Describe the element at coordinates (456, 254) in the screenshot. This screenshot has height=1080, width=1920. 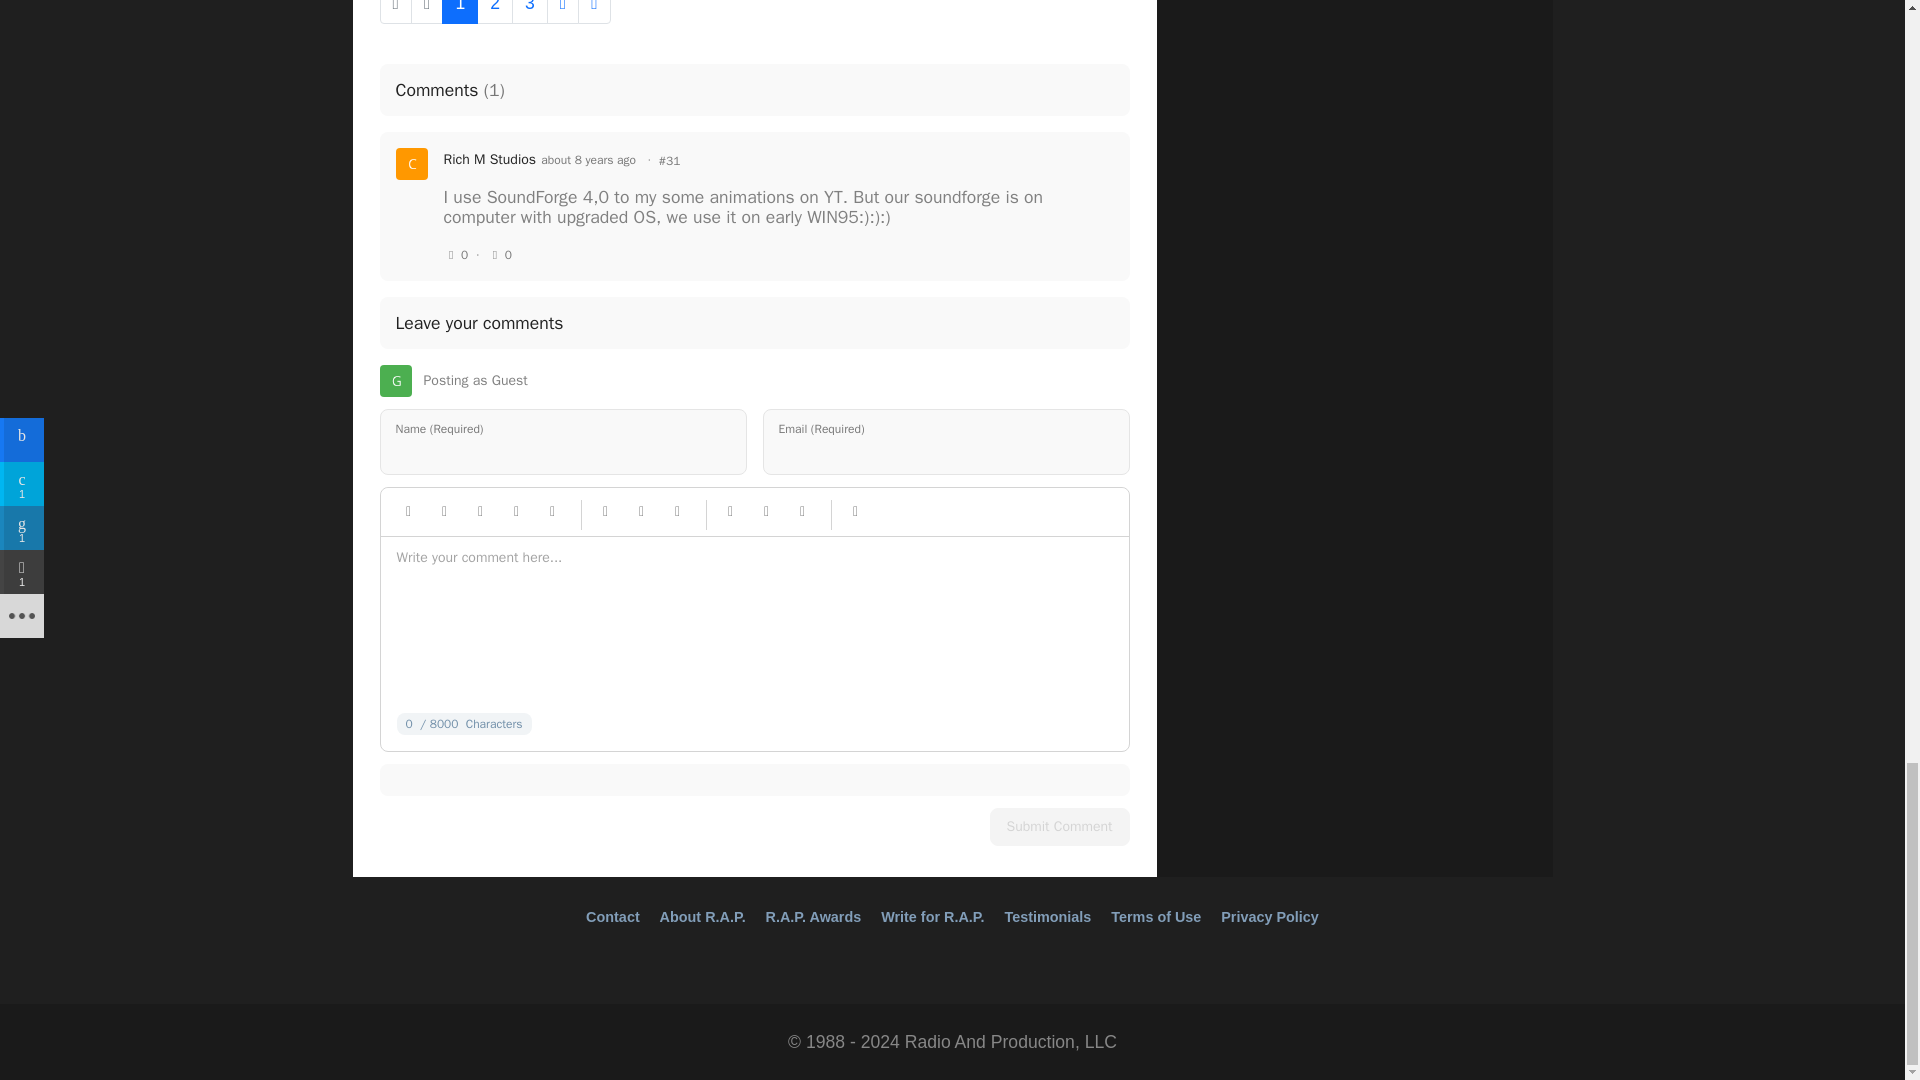
I see `0` at that location.